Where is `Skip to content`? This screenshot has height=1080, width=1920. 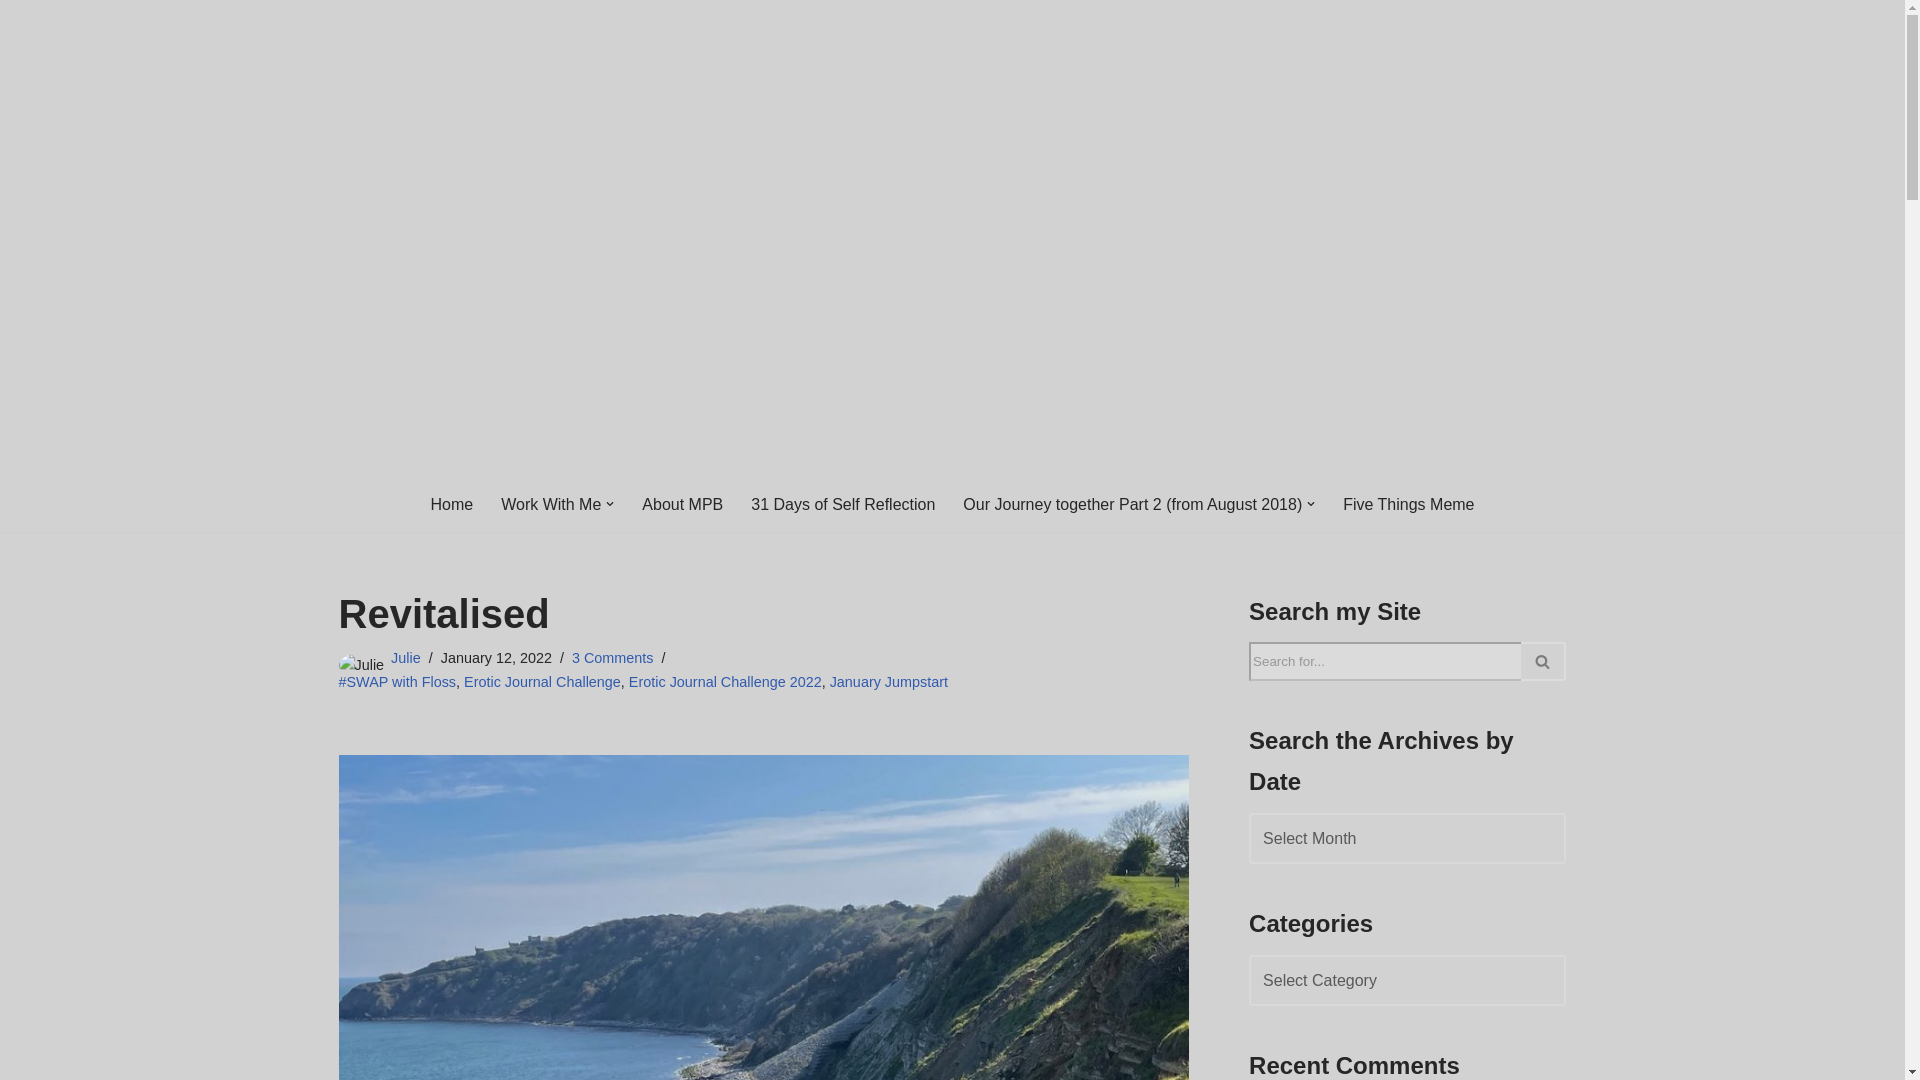 Skip to content is located at coordinates (15, 42).